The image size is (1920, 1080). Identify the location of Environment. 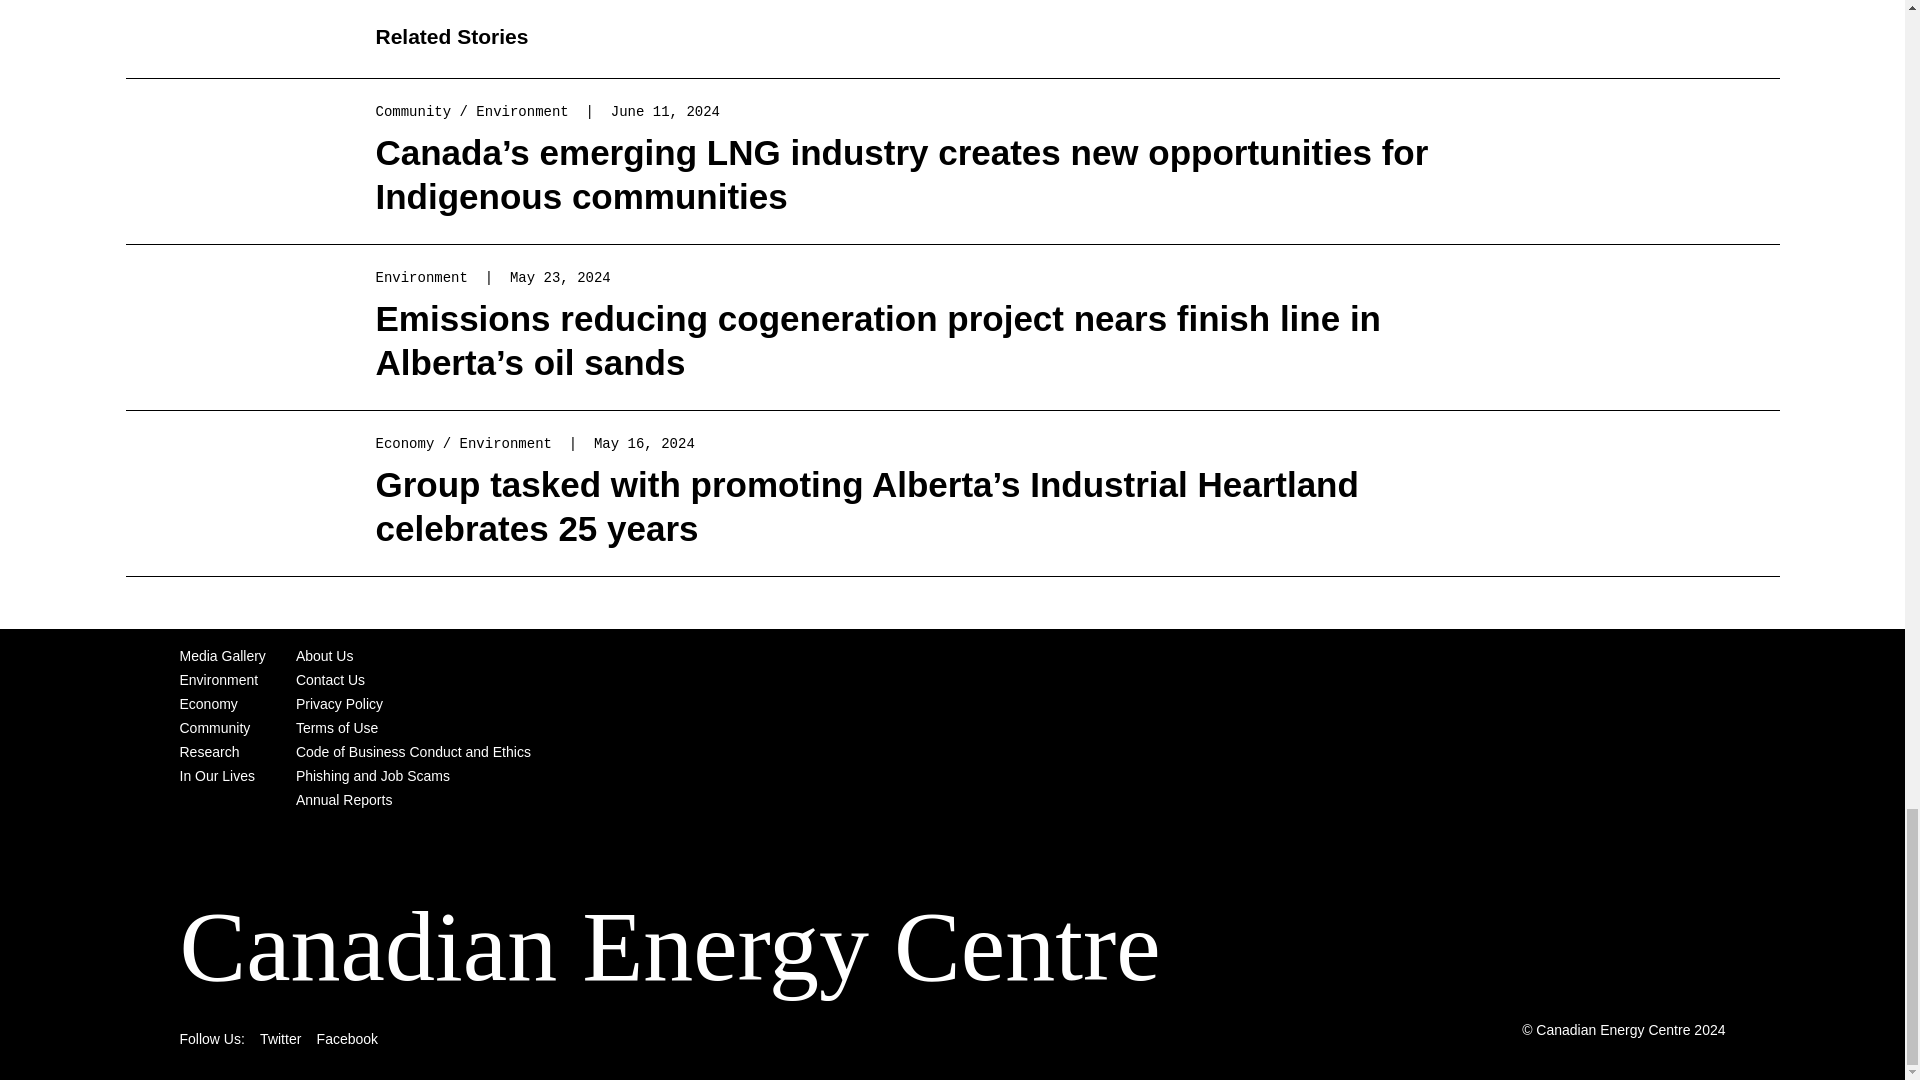
(220, 679).